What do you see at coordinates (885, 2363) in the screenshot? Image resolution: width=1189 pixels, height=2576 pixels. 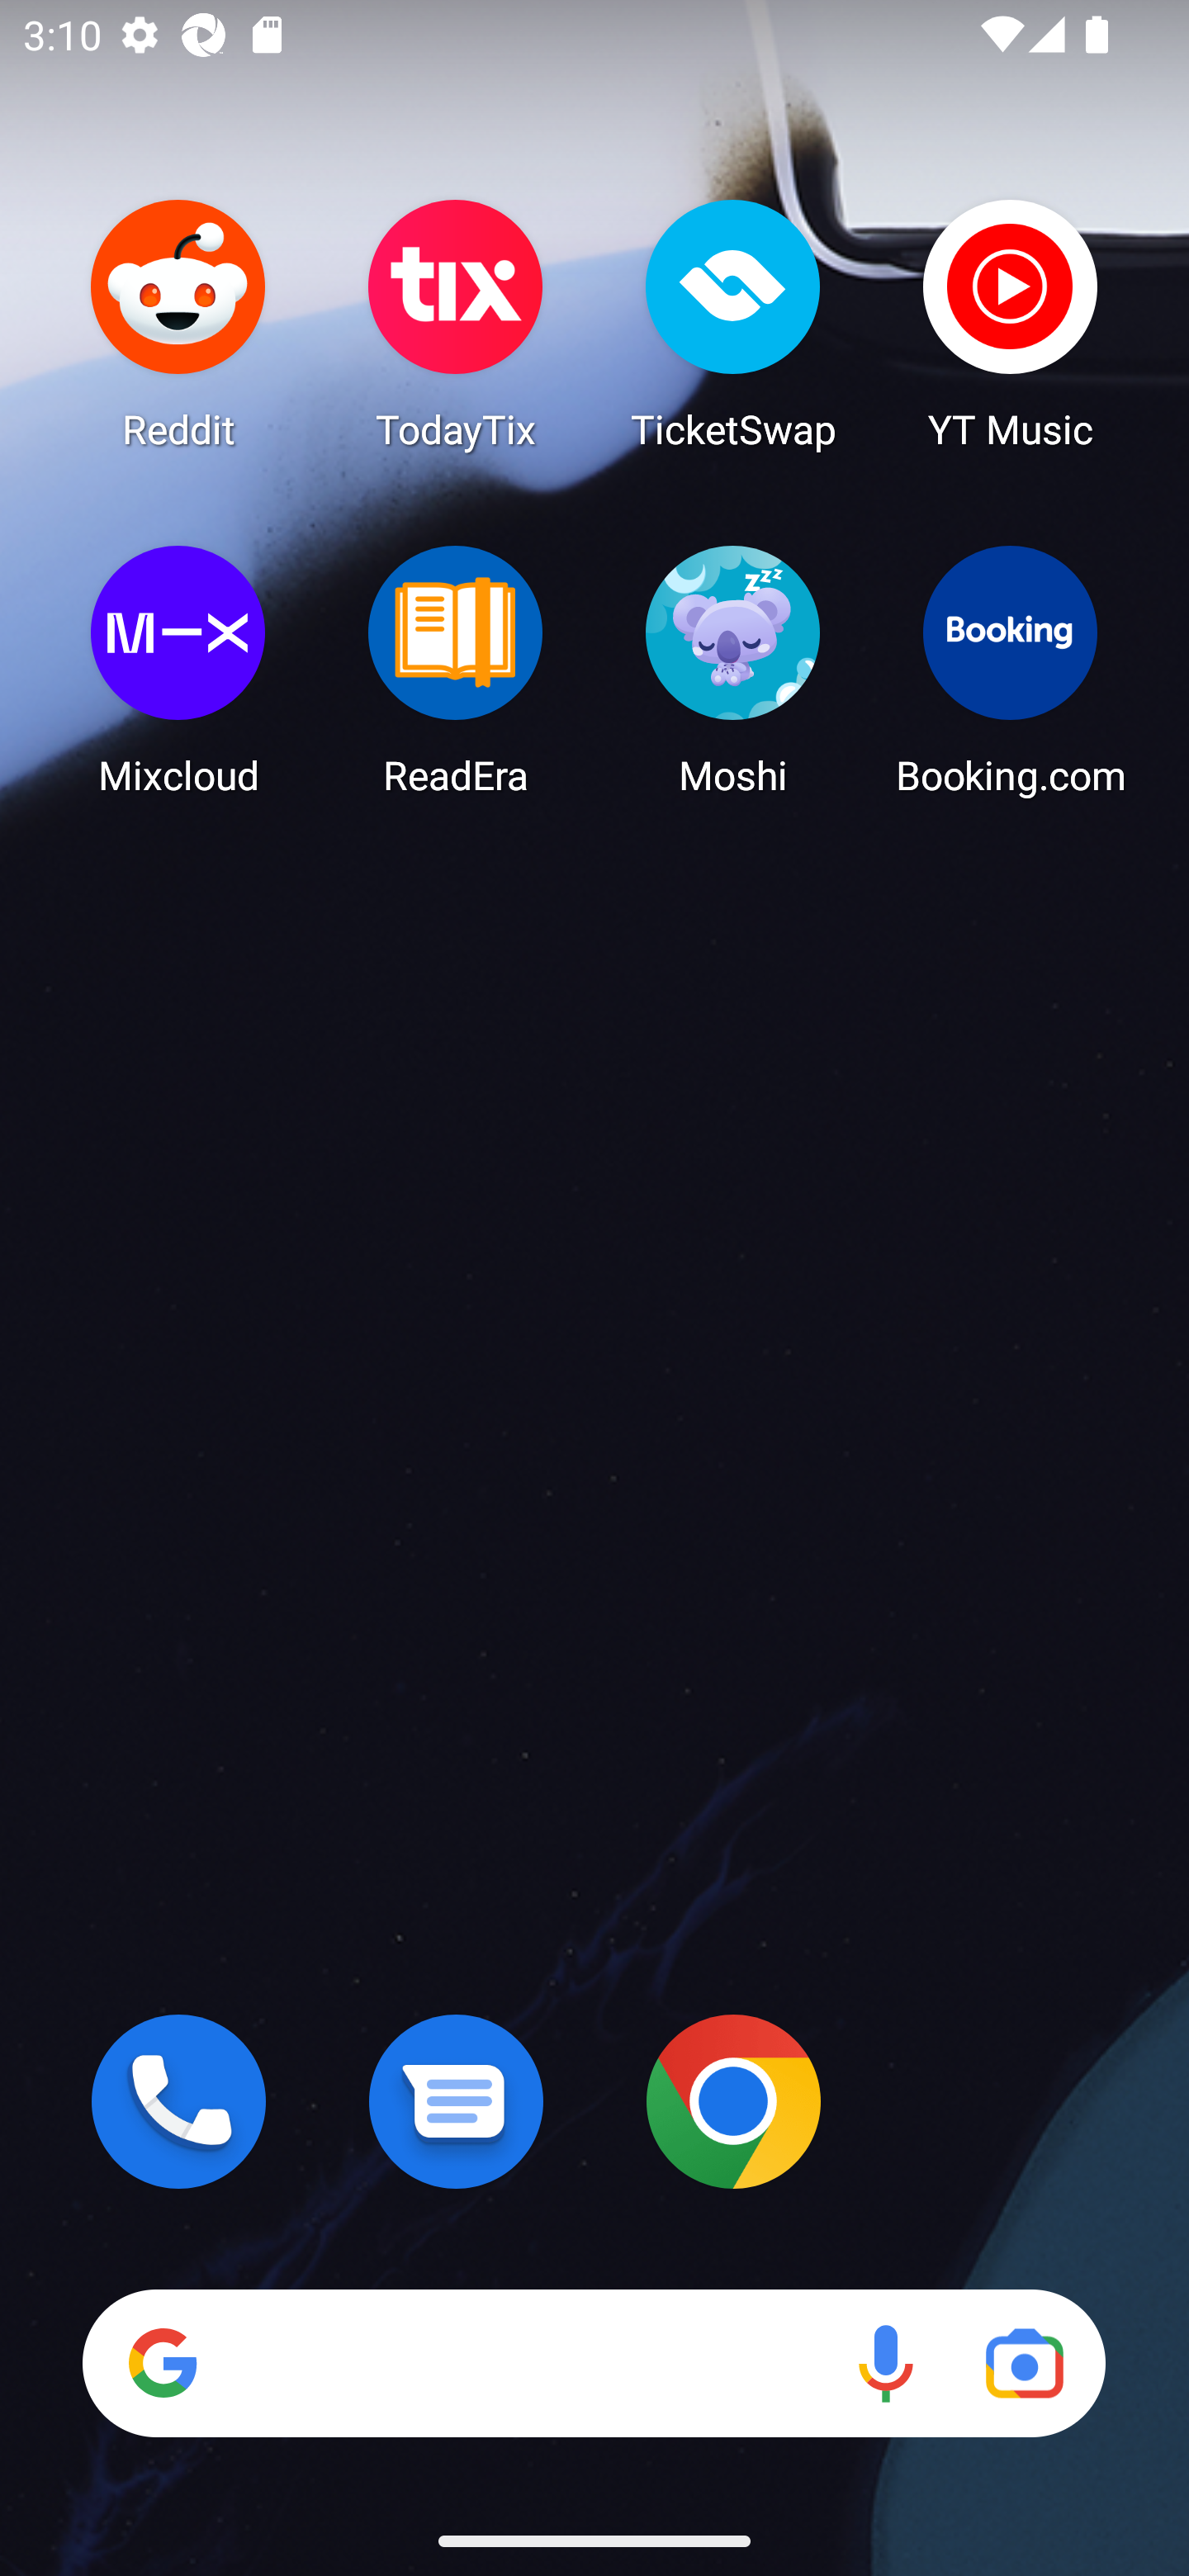 I see `Voice search` at bounding box center [885, 2363].